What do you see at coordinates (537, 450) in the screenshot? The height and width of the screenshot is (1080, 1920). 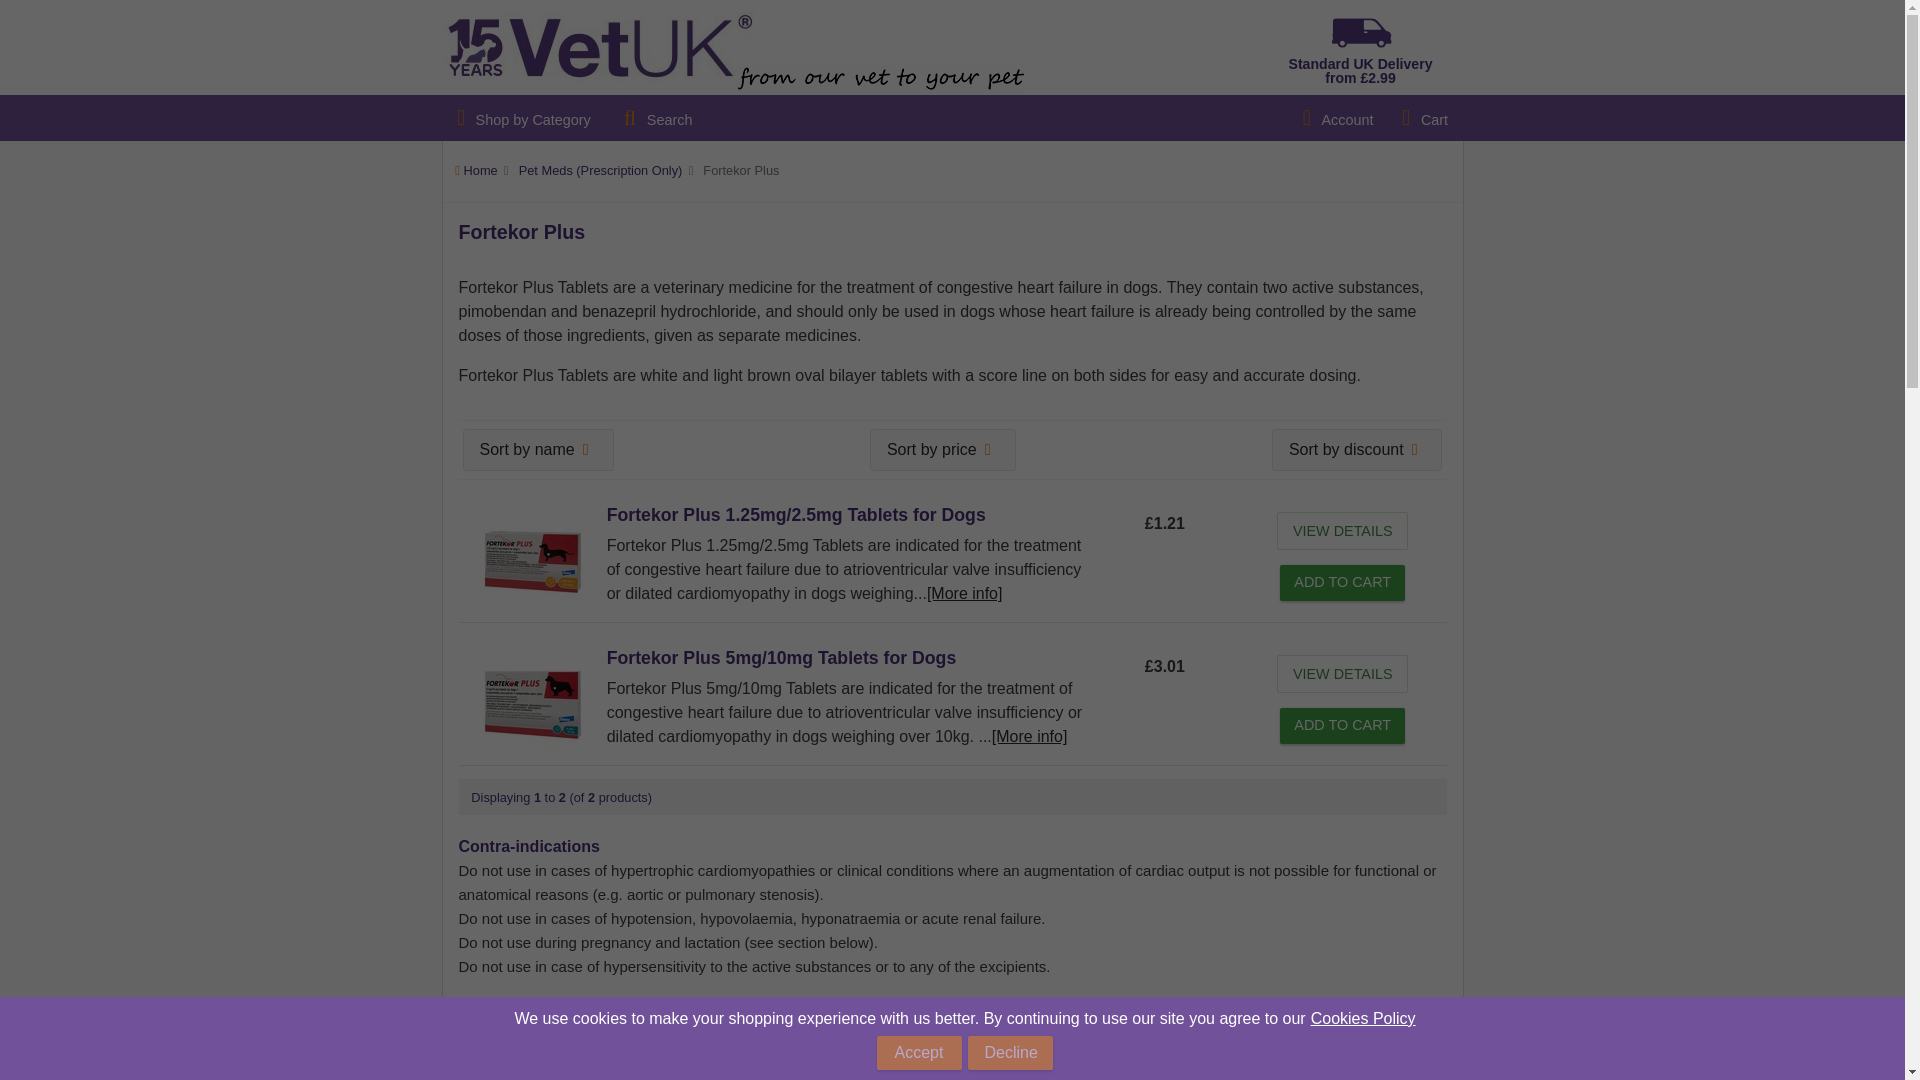 I see `Sort by name` at bounding box center [537, 450].